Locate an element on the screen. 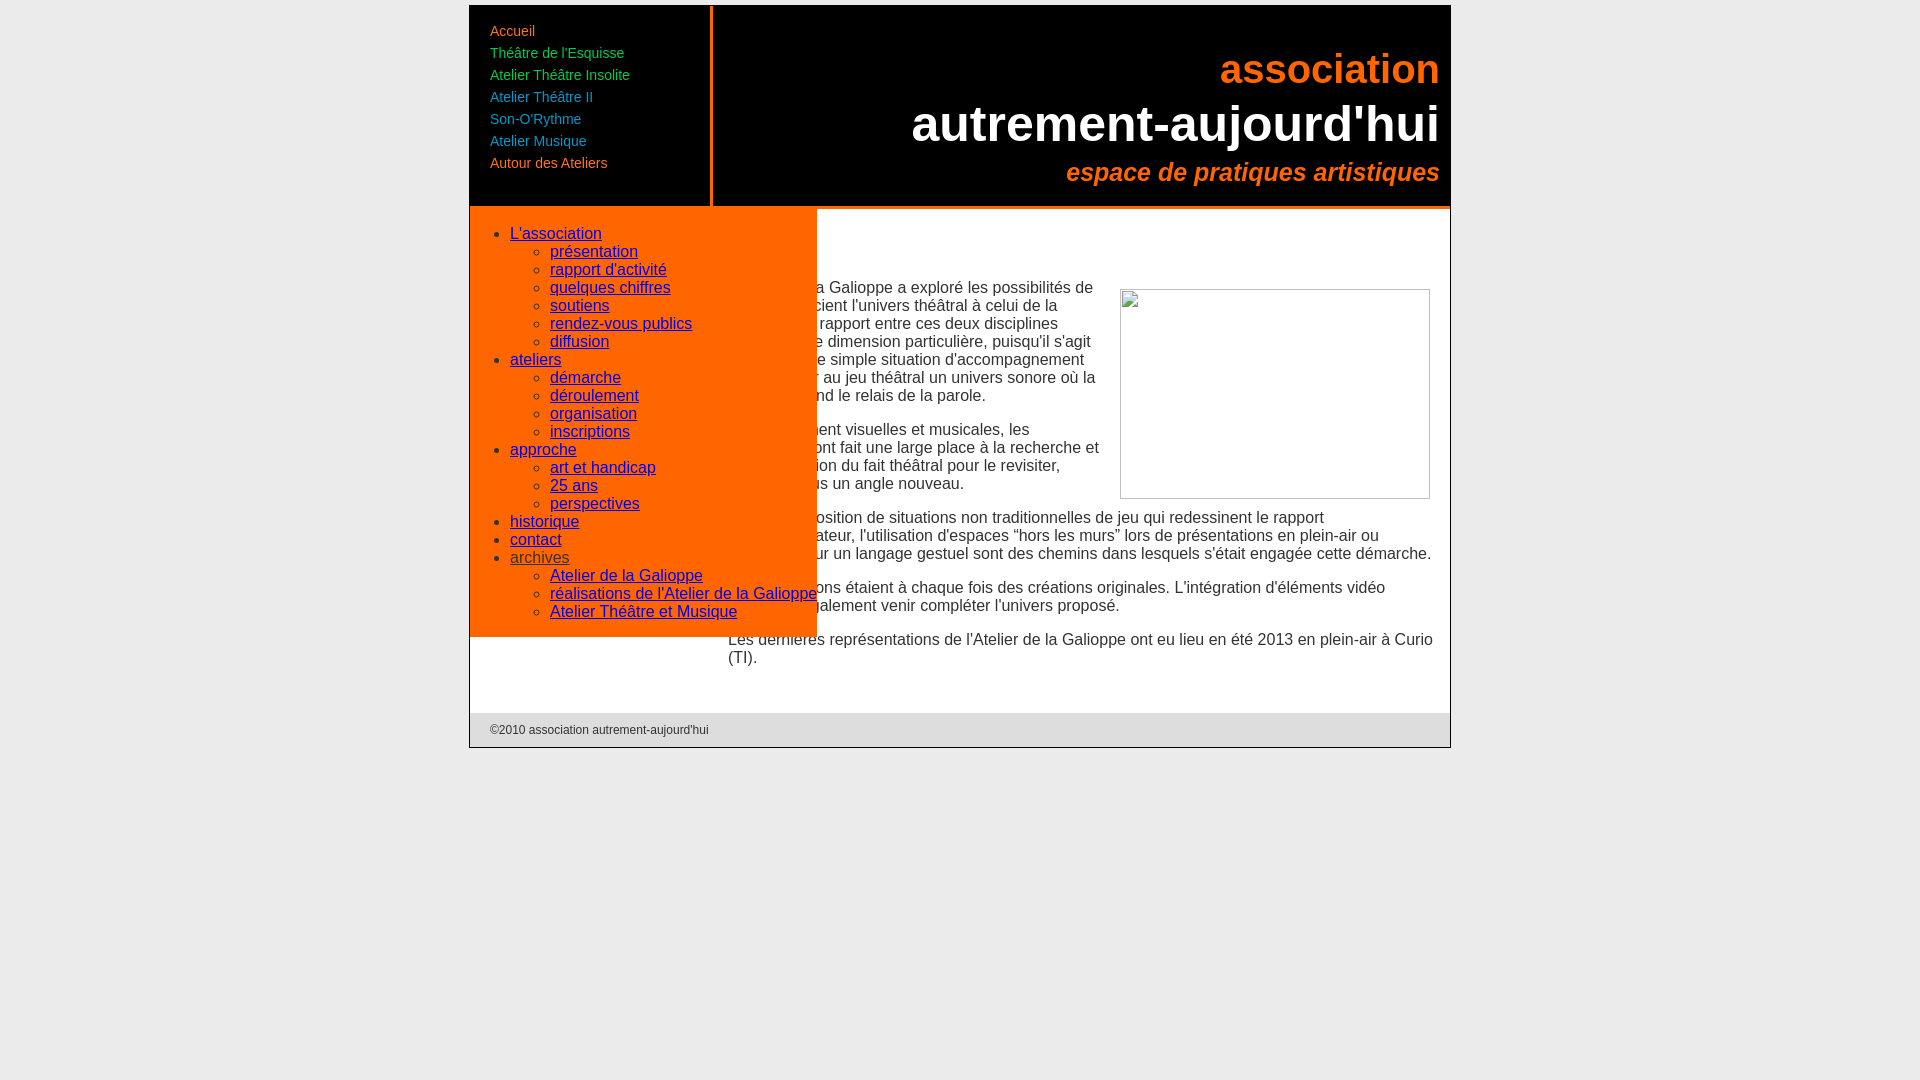 The width and height of the screenshot is (1920, 1080). Autour des Ateliers is located at coordinates (548, 163).